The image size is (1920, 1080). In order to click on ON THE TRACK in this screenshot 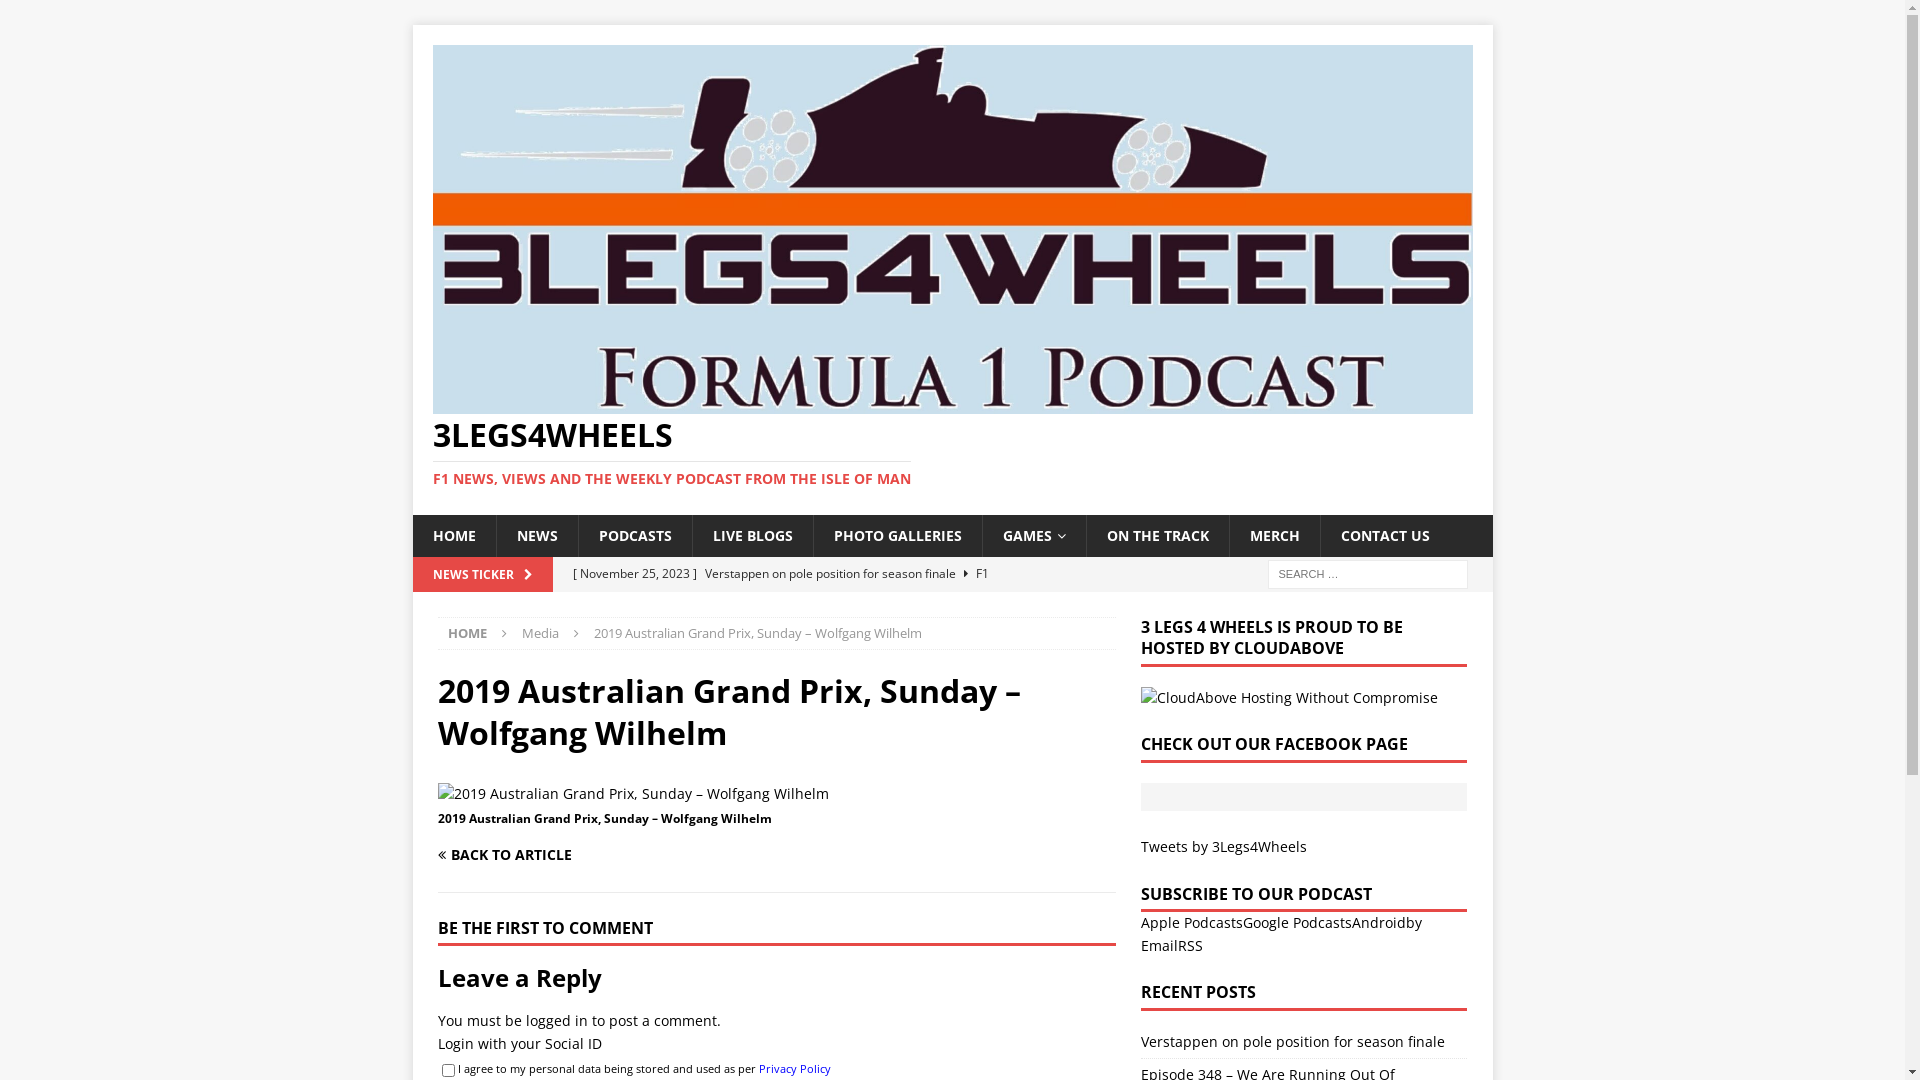, I will do `click(1158, 536)`.